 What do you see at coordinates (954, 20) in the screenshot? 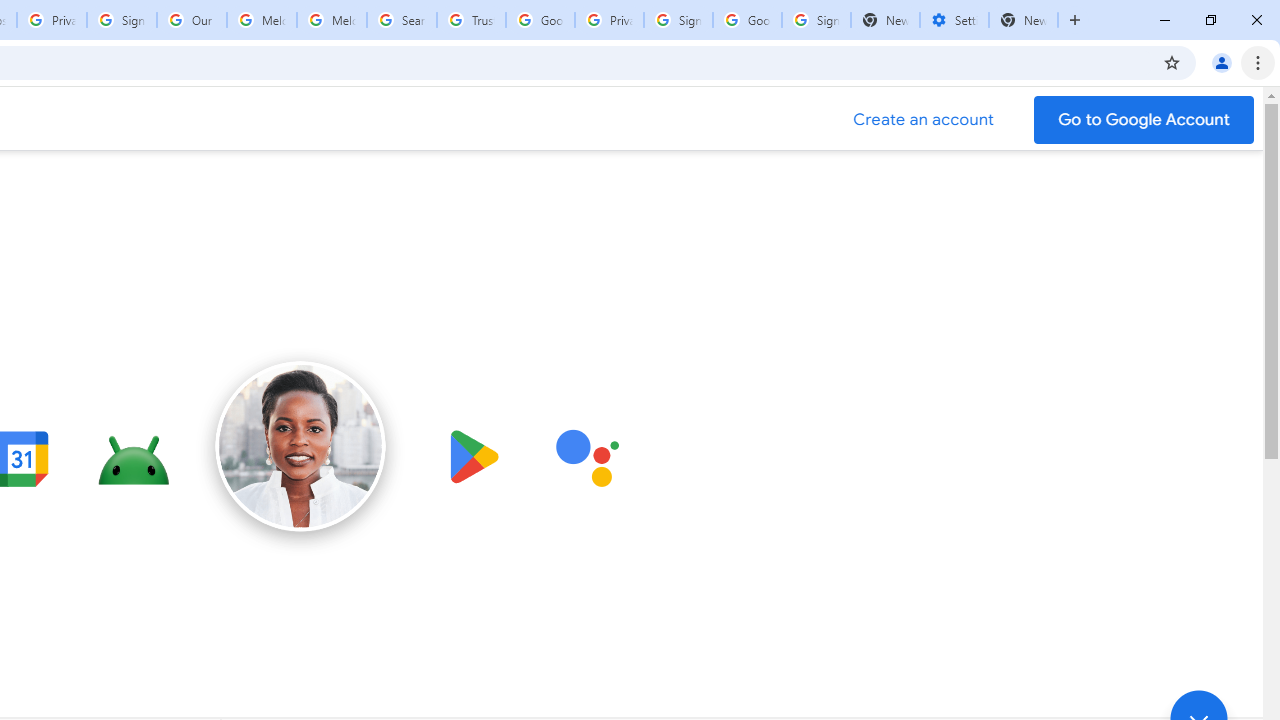
I see `Settings - Addresses and more` at bounding box center [954, 20].